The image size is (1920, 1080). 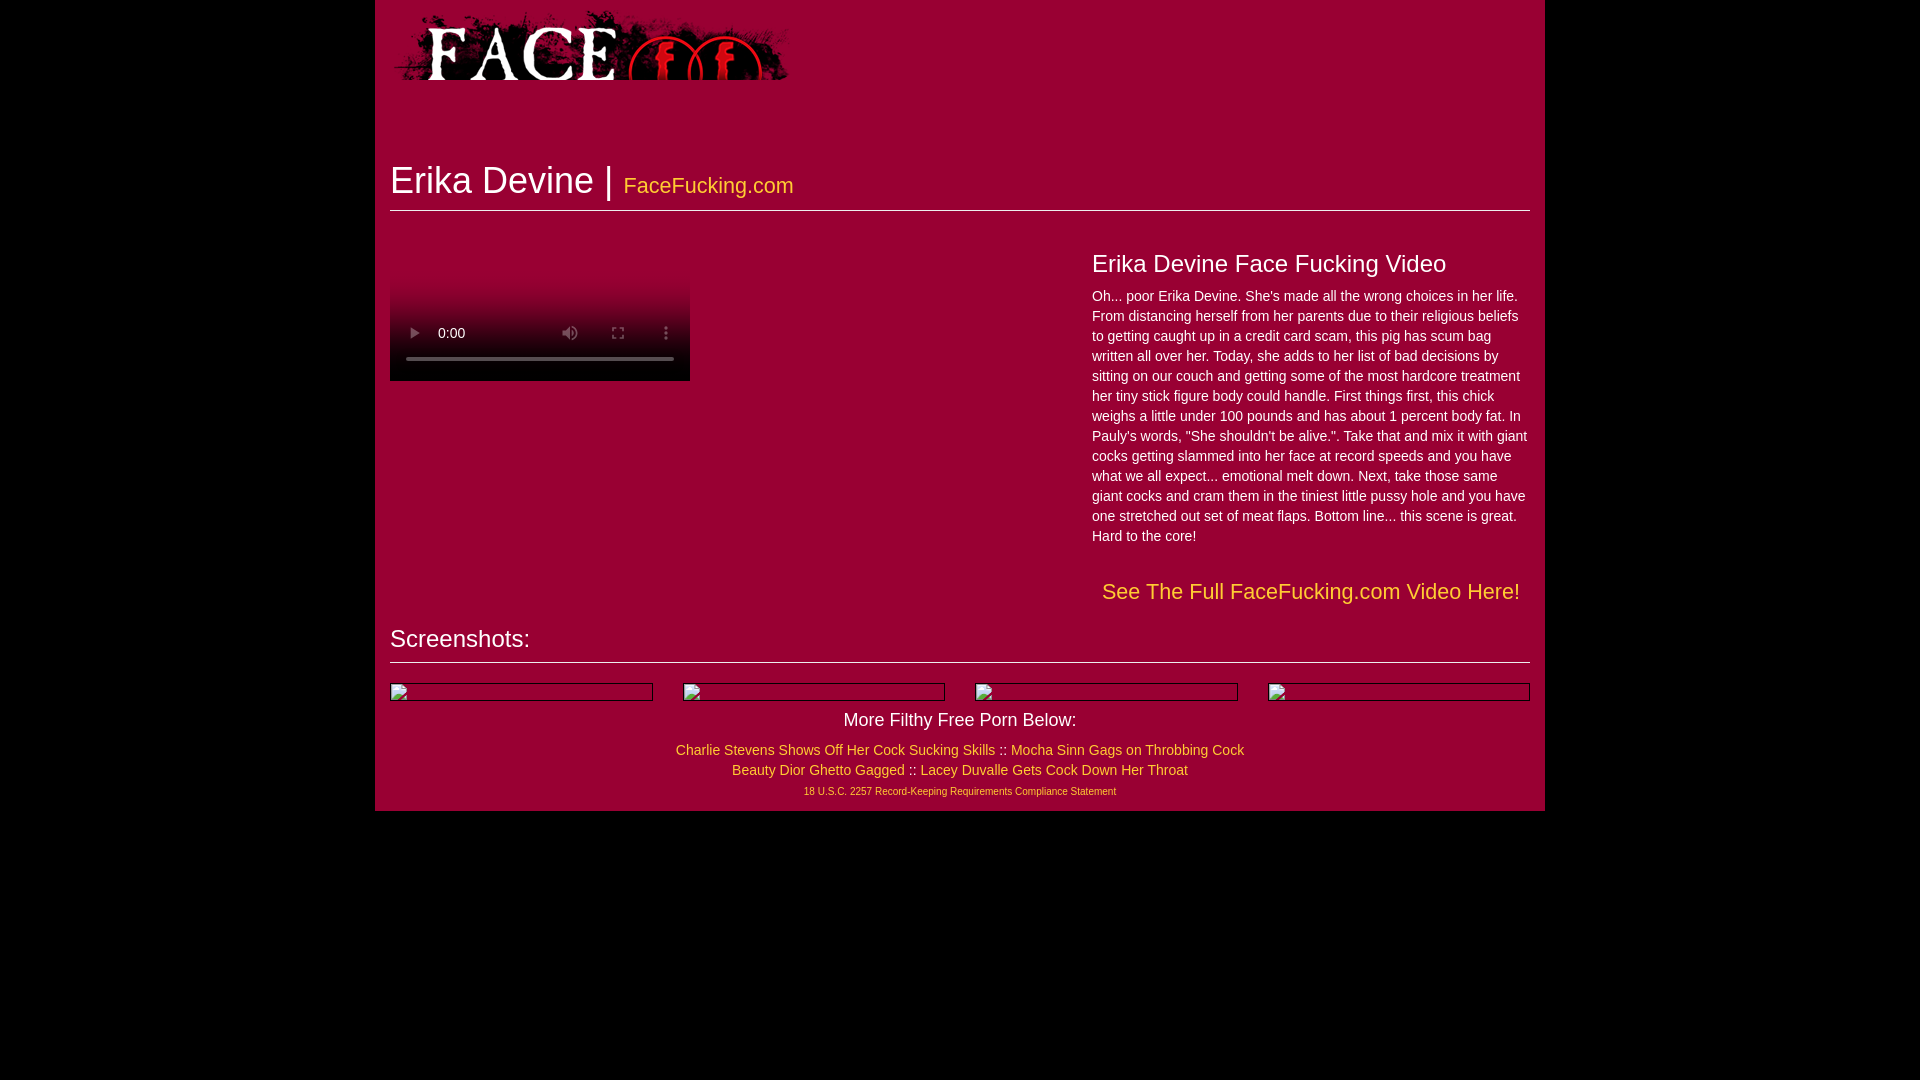 What do you see at coordinates (707, 184) in the screenshot?
I see `FaceFucking.com` at bounding box center [707, 184].